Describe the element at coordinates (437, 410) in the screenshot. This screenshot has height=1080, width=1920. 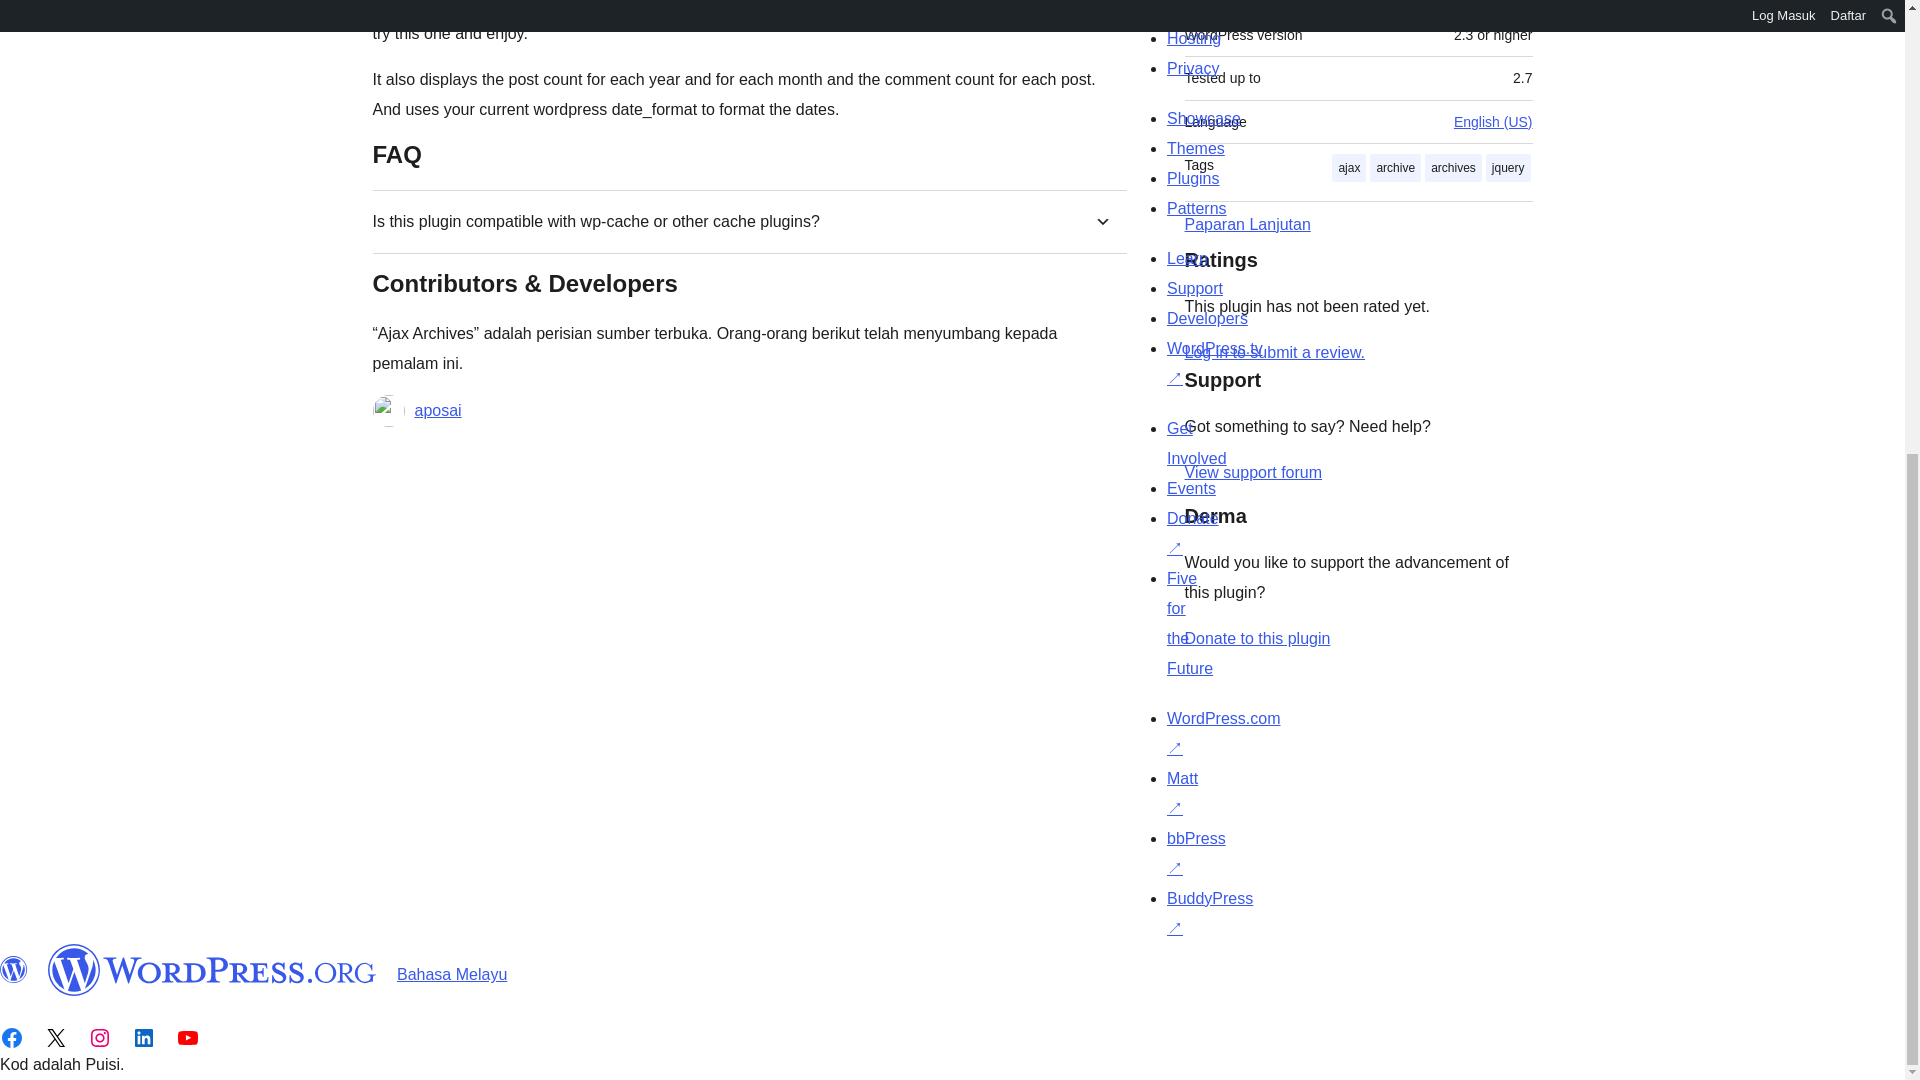
I see `aposai` at that location.